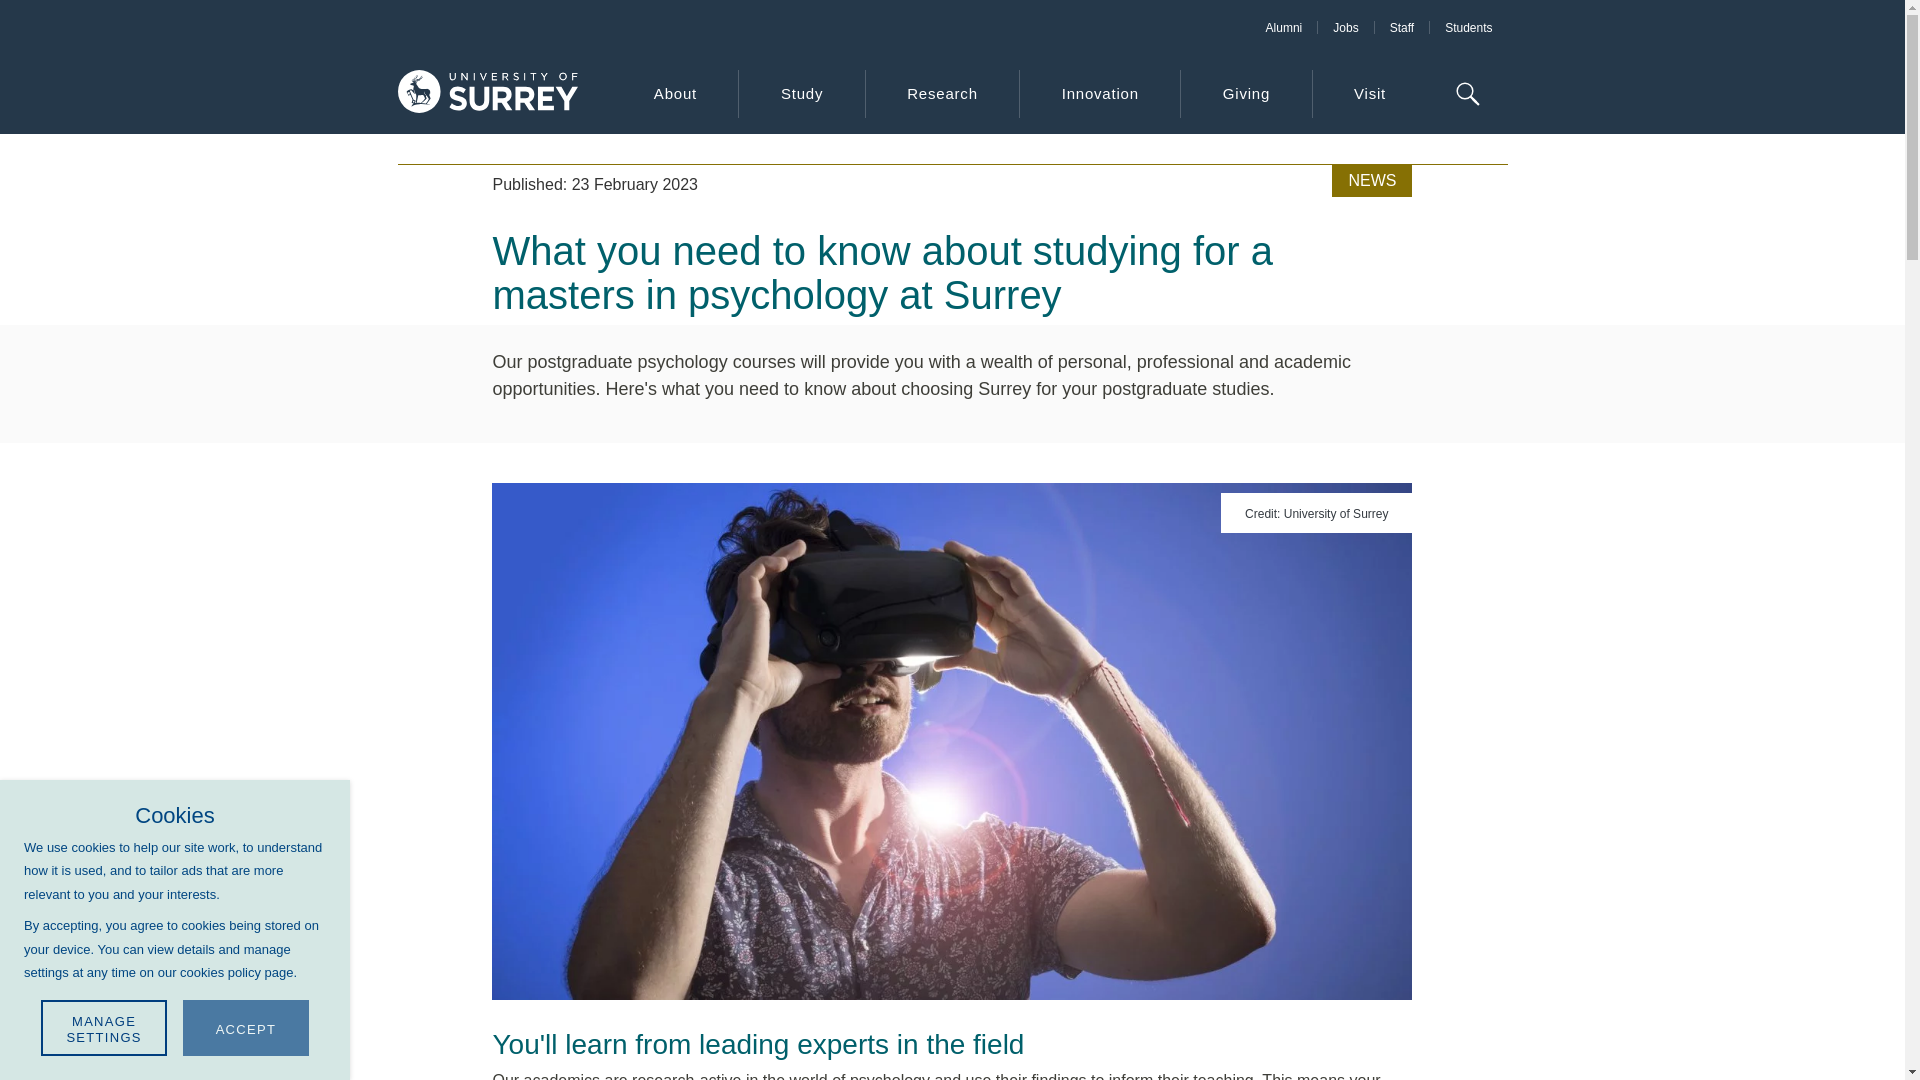  What do you see at coordinates (1284, 26) in the screenshot?
I see `Alumni` at bounding box center [1284, 26].